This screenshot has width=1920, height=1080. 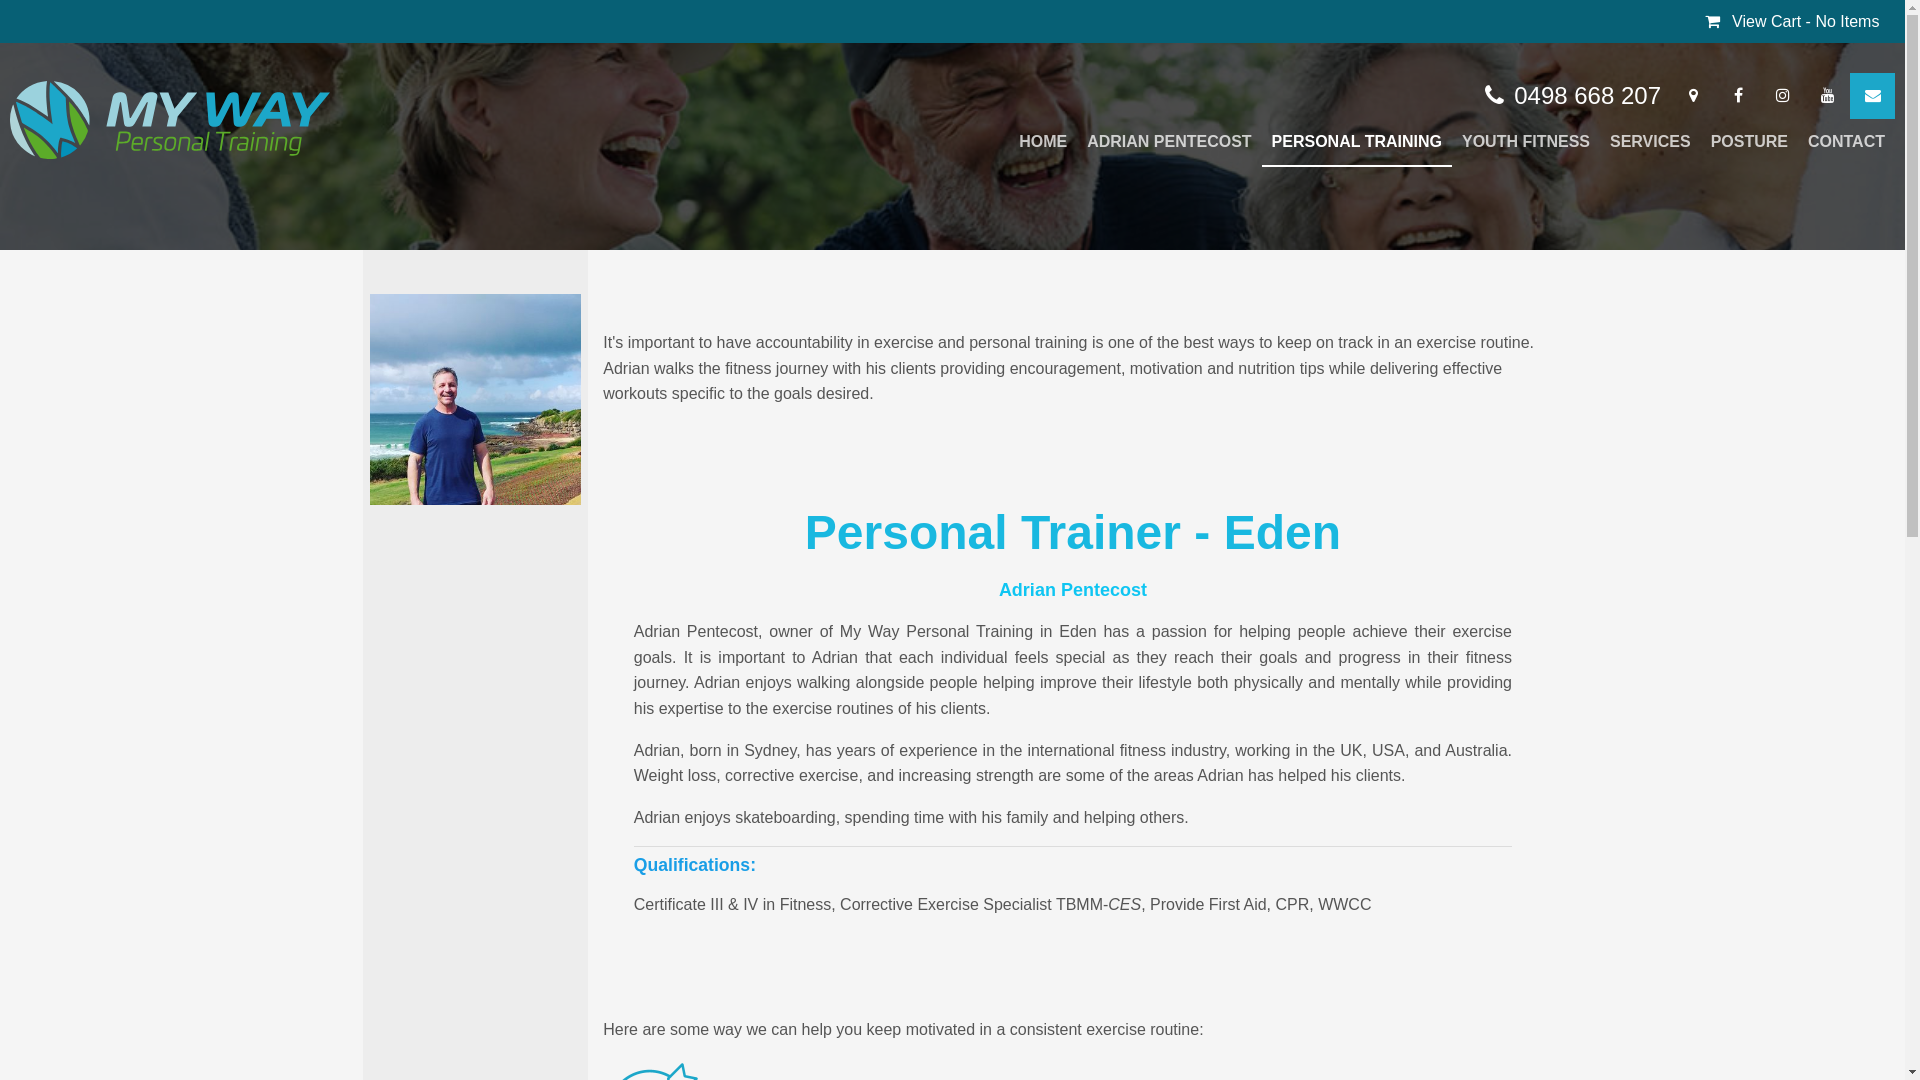 I want to click on CONTACT, so click(x=1846, y=143).